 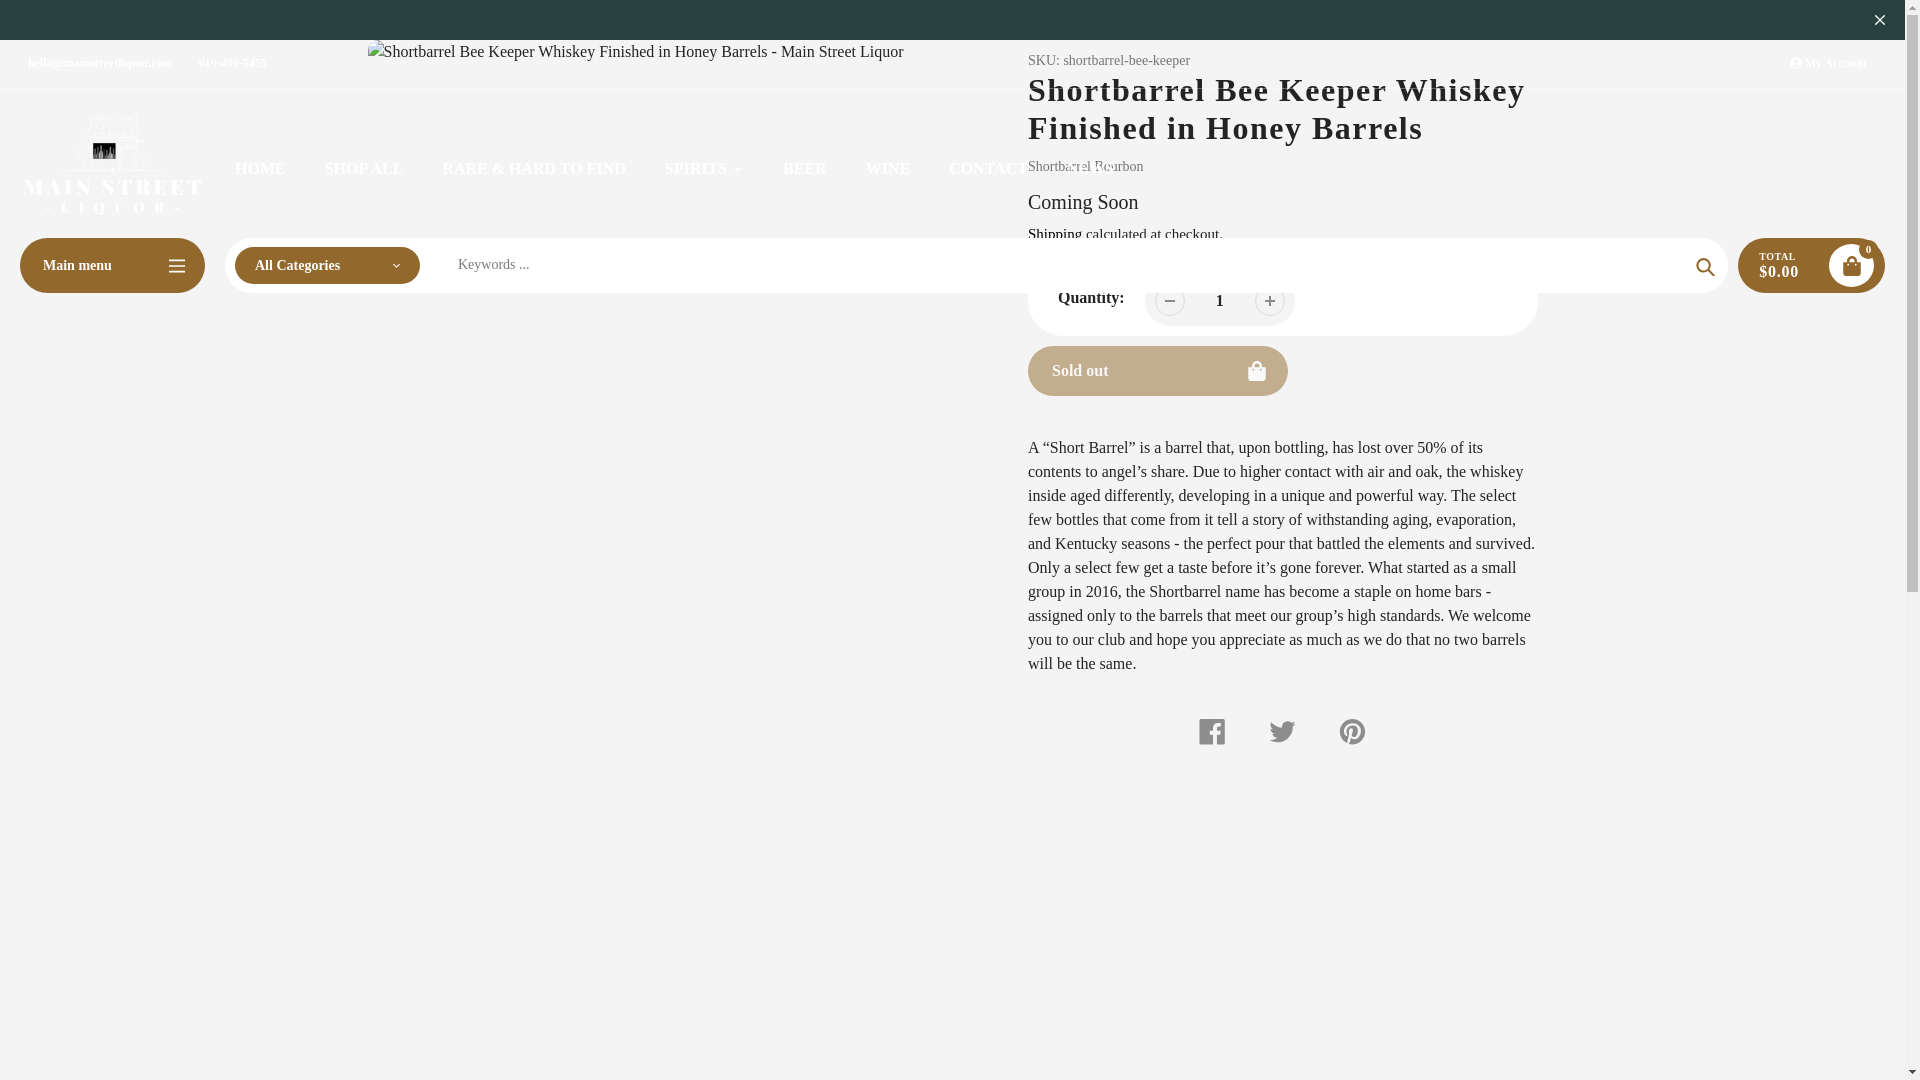 What do you see at coordinates (1220, 300) in the screenshot?
I see `1` at bounding box center [1220, 300].